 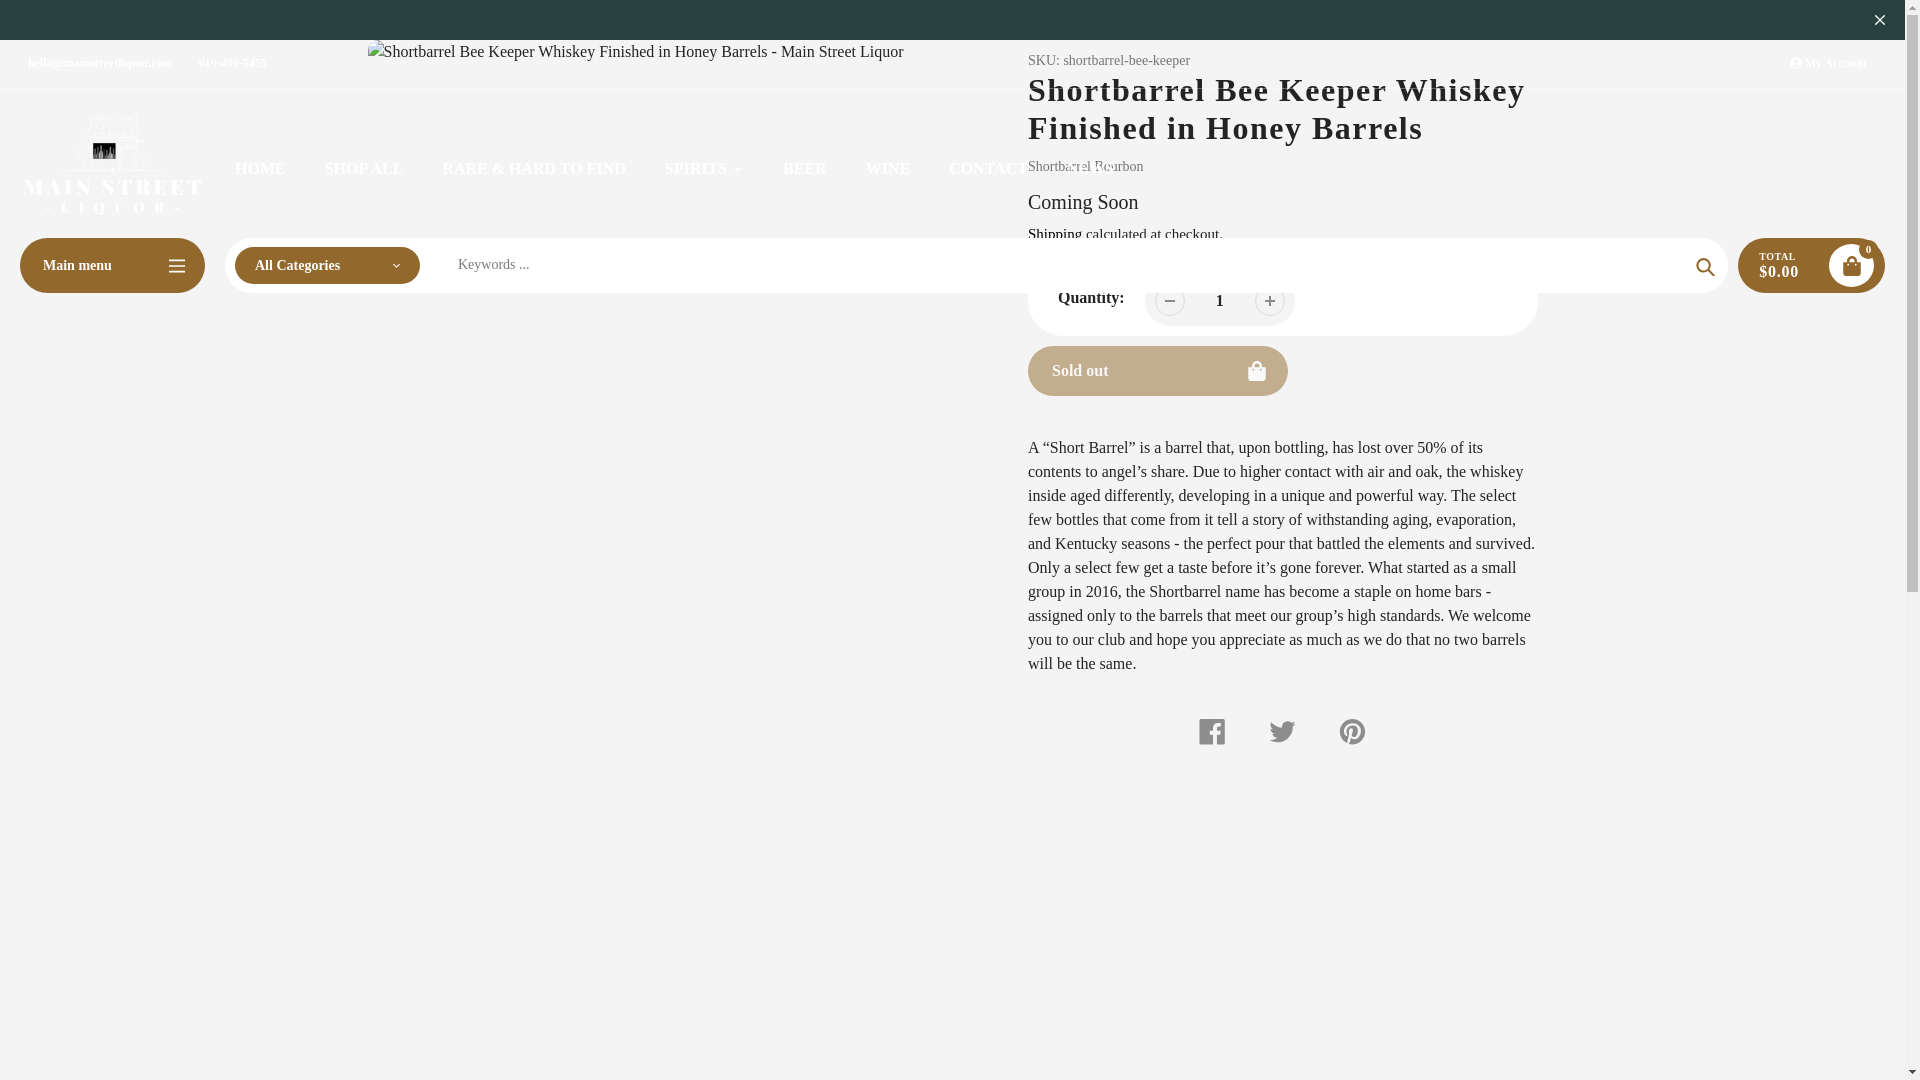 What do you see at coordinates (1220, 300) in the screenshot?
I see `1` at bounding box center [1220, 300].